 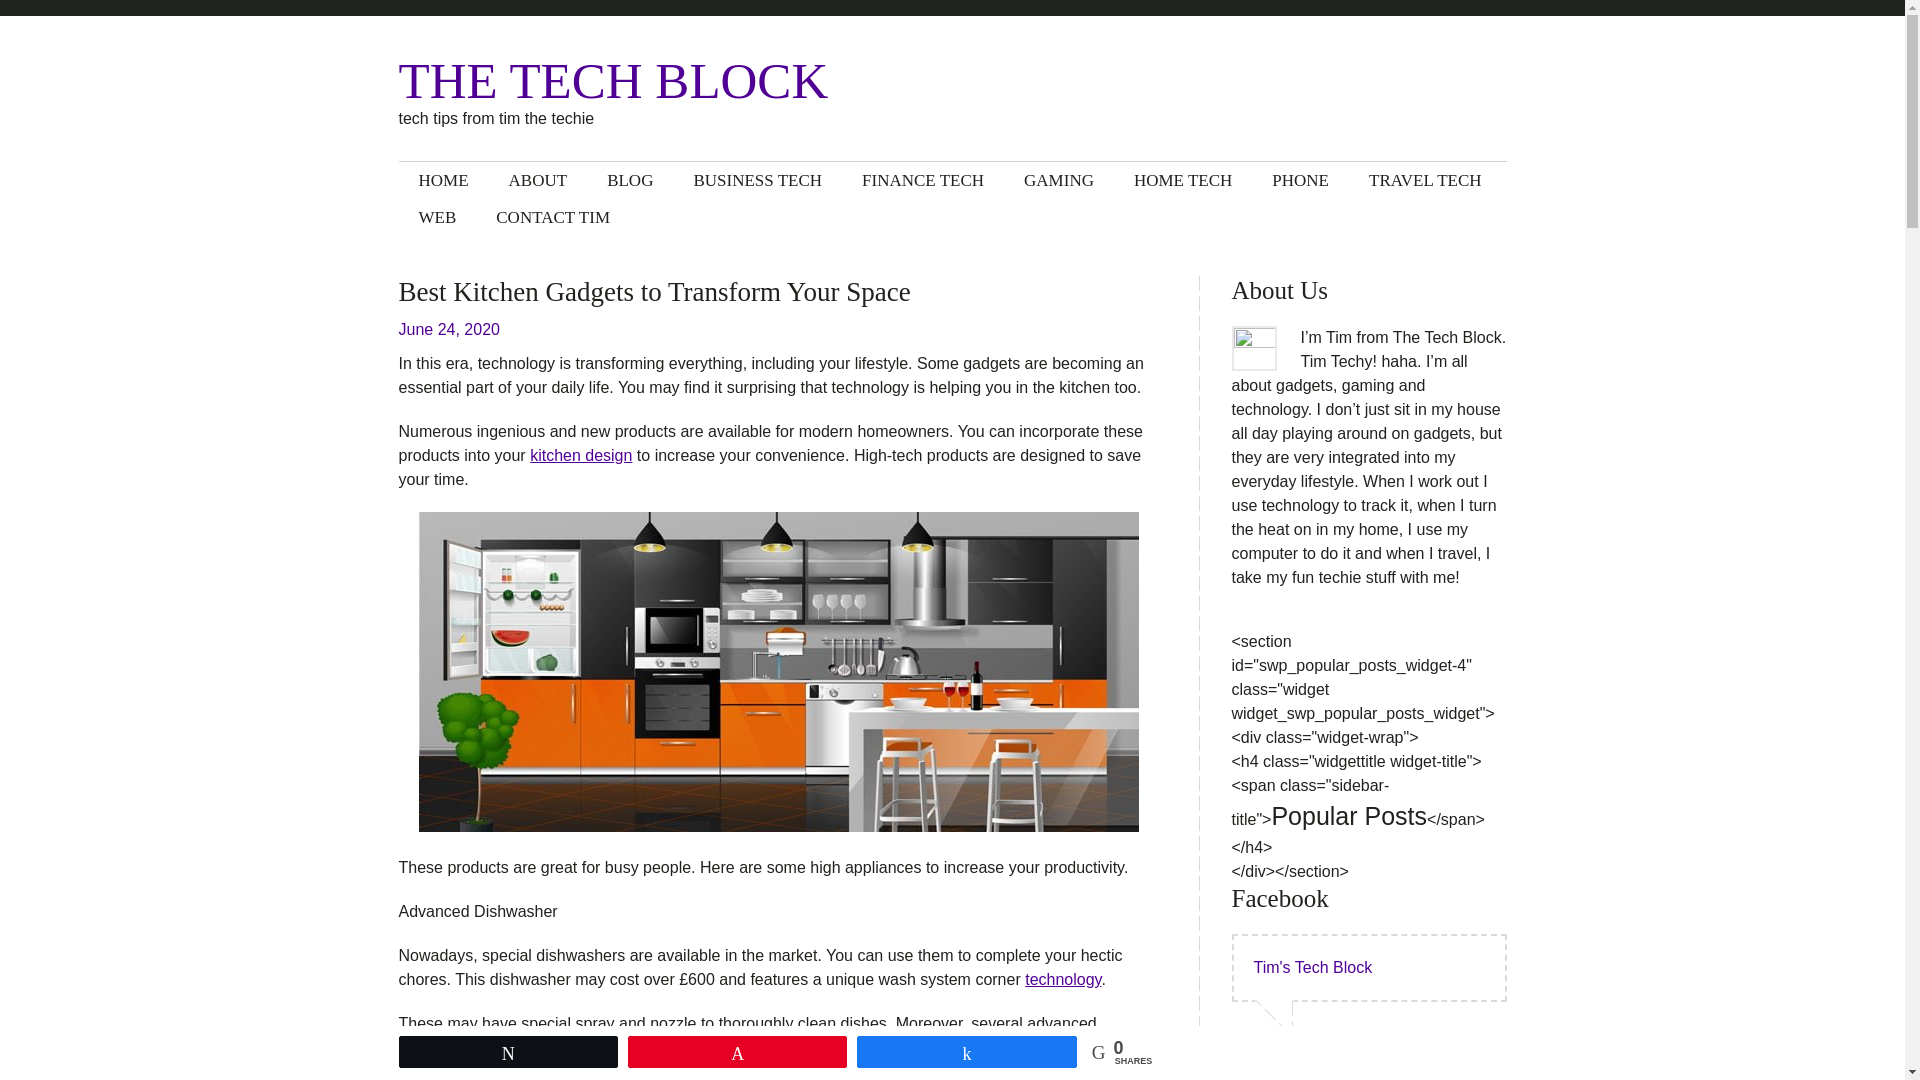 I want to click on ABOUT, so click(x=538, y=180).